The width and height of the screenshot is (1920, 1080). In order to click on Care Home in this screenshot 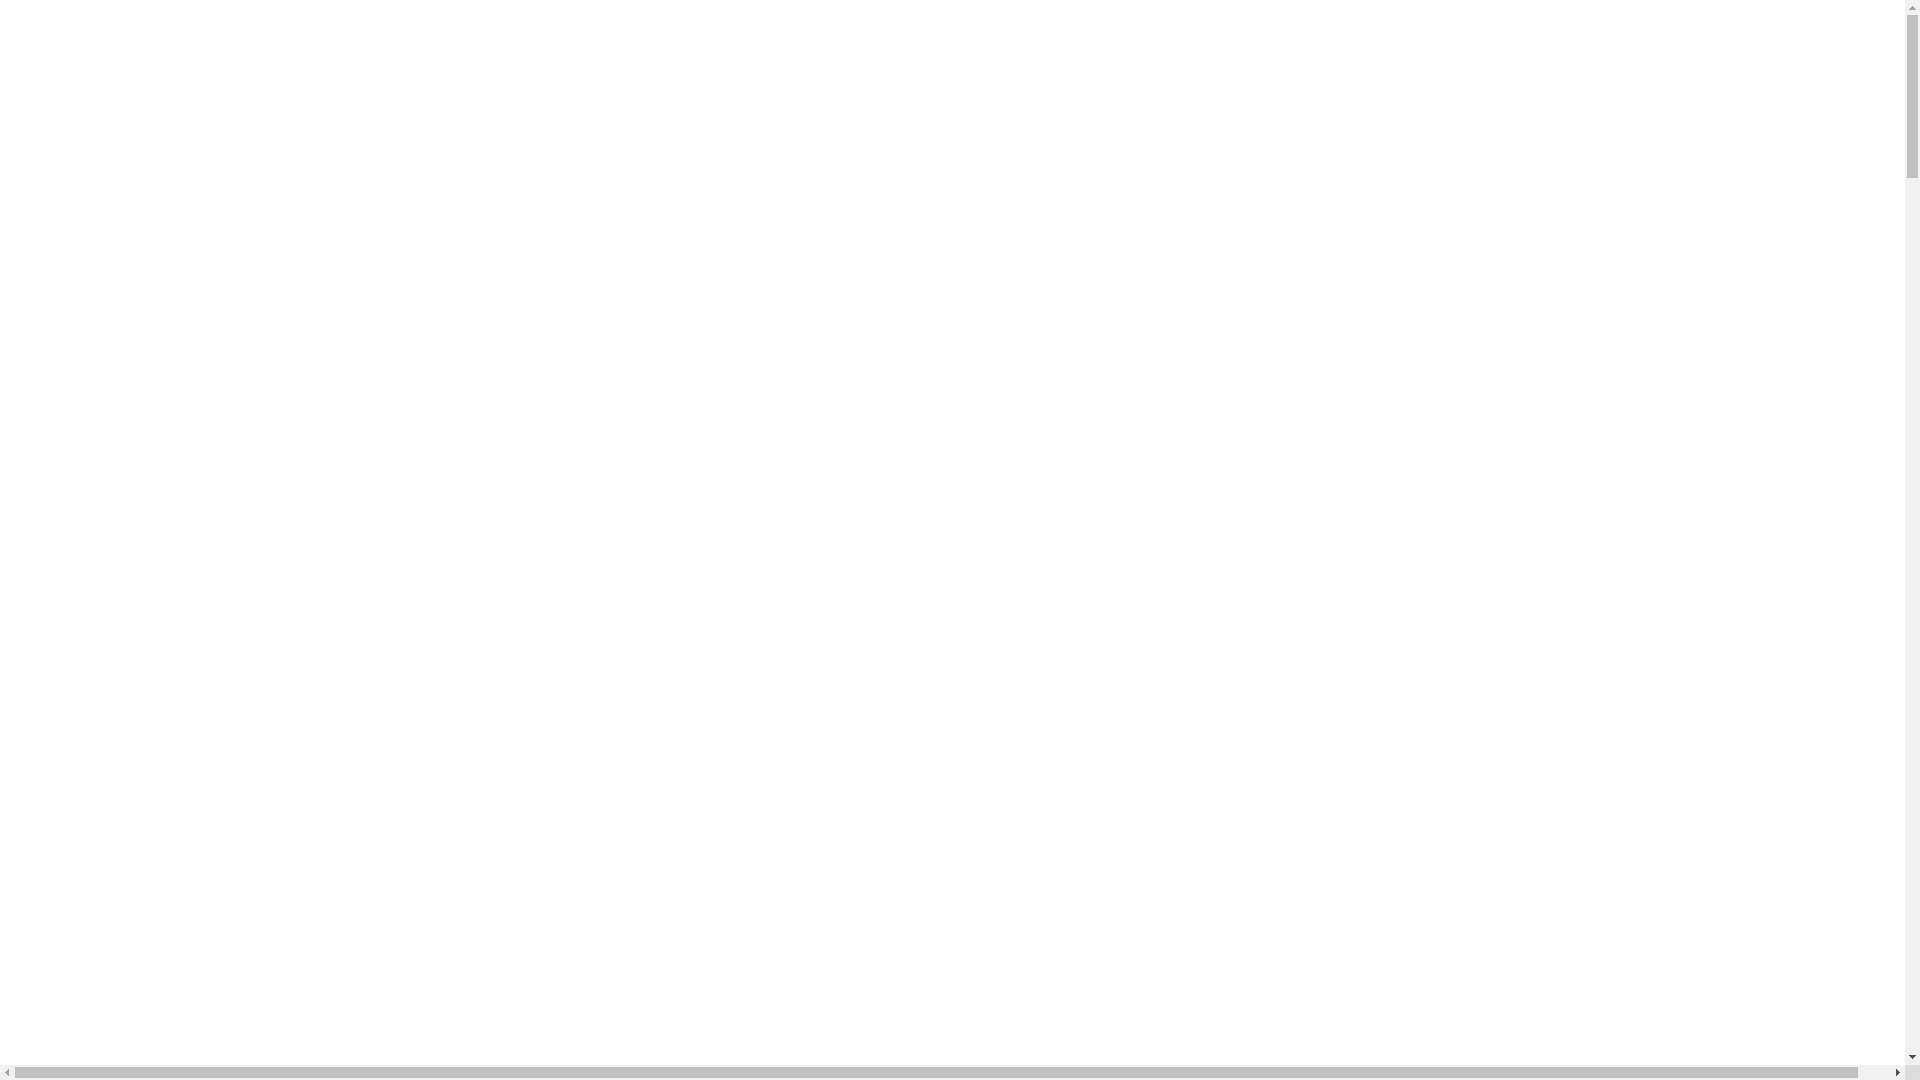, I will do `click(124, 568)`.